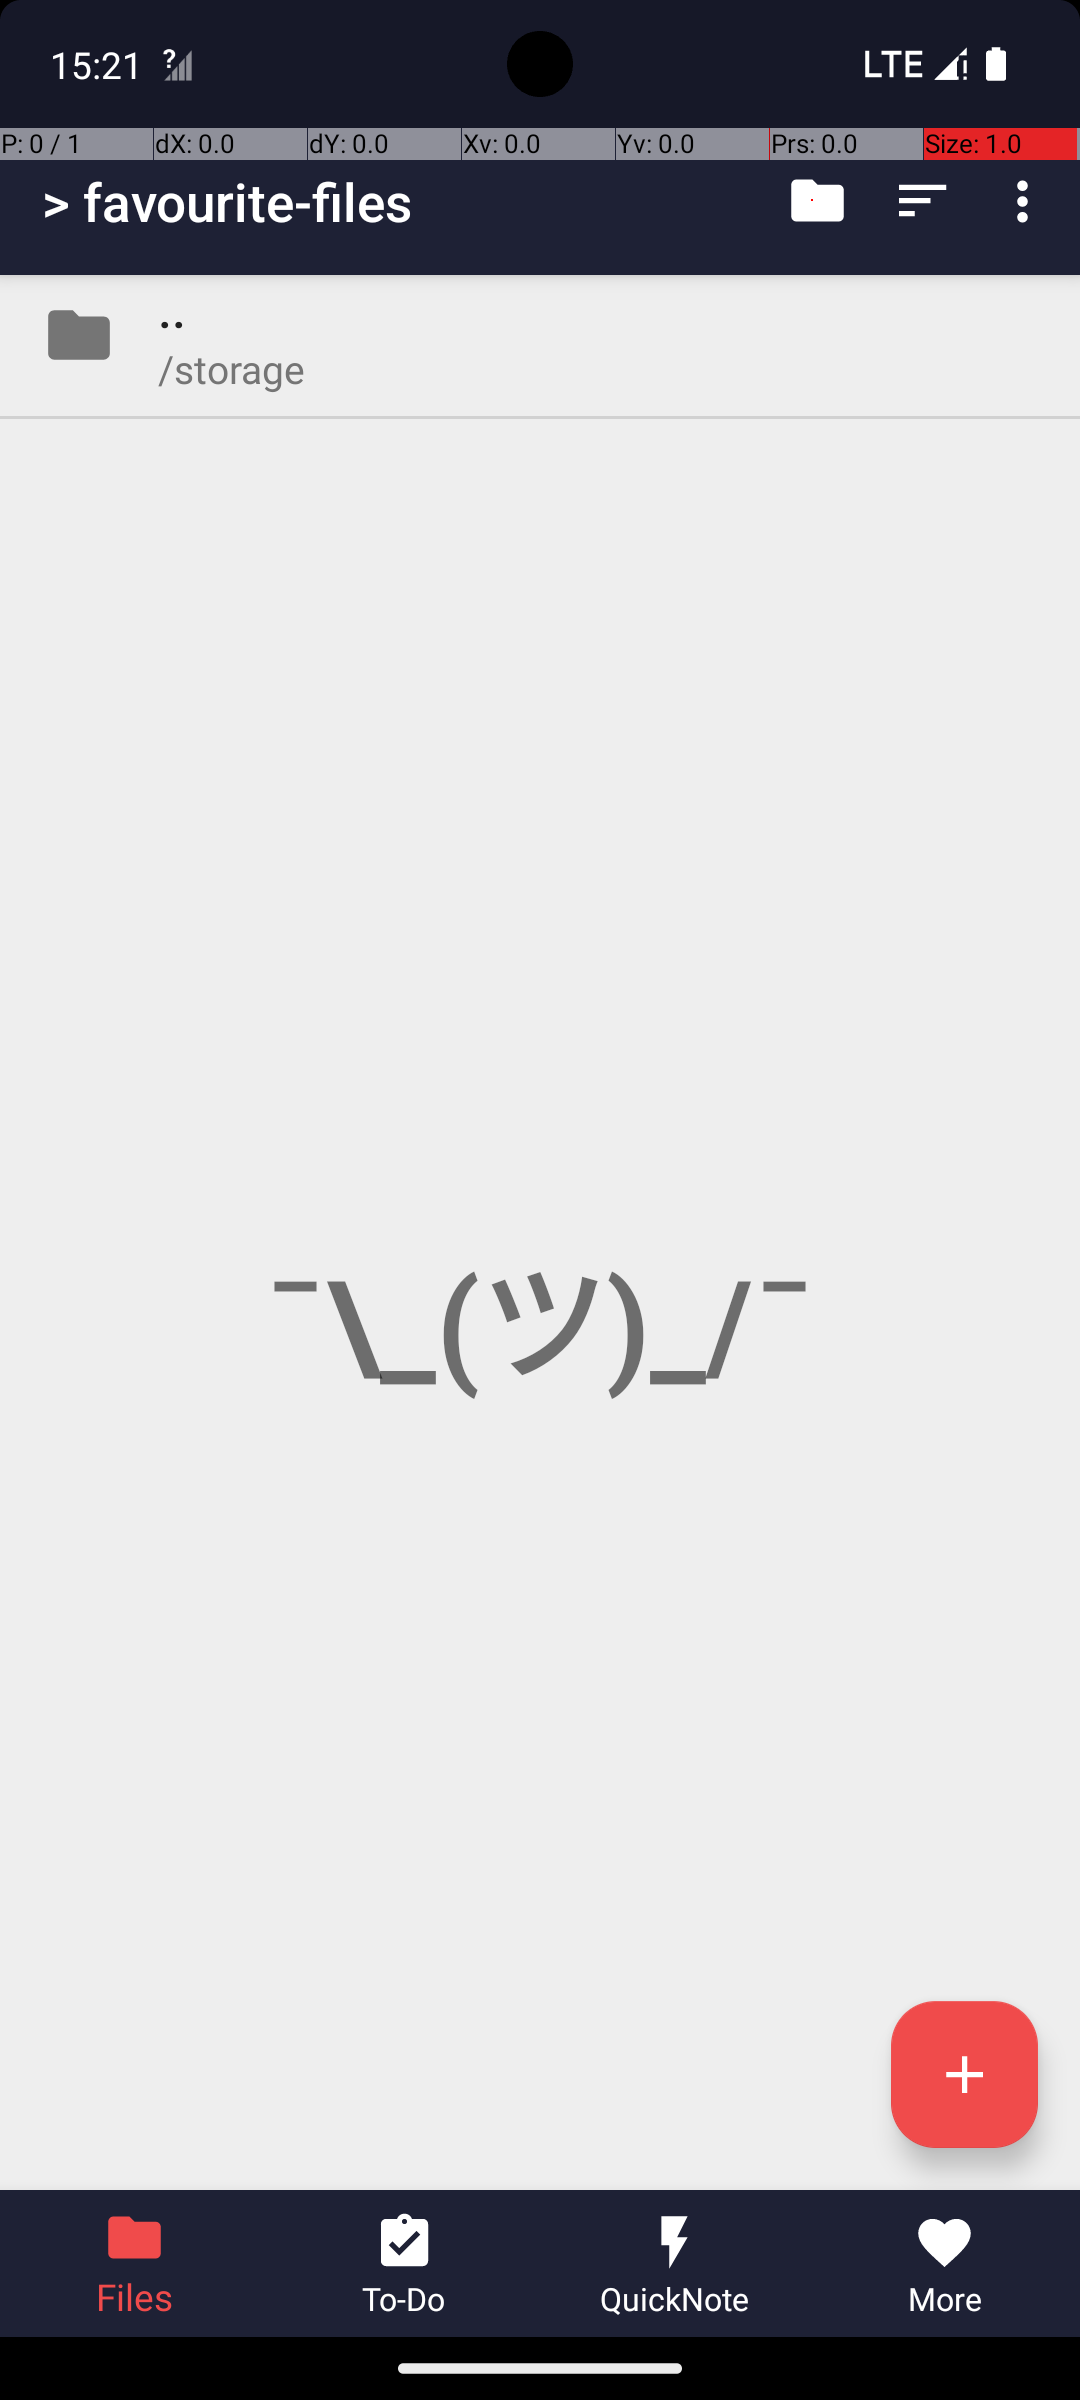 This screenshot has height=2400, width=1080. What do you see at coordinates (228, 202) in the screenshot?
I see `> favourite-files` at bounding box center [228, 202].